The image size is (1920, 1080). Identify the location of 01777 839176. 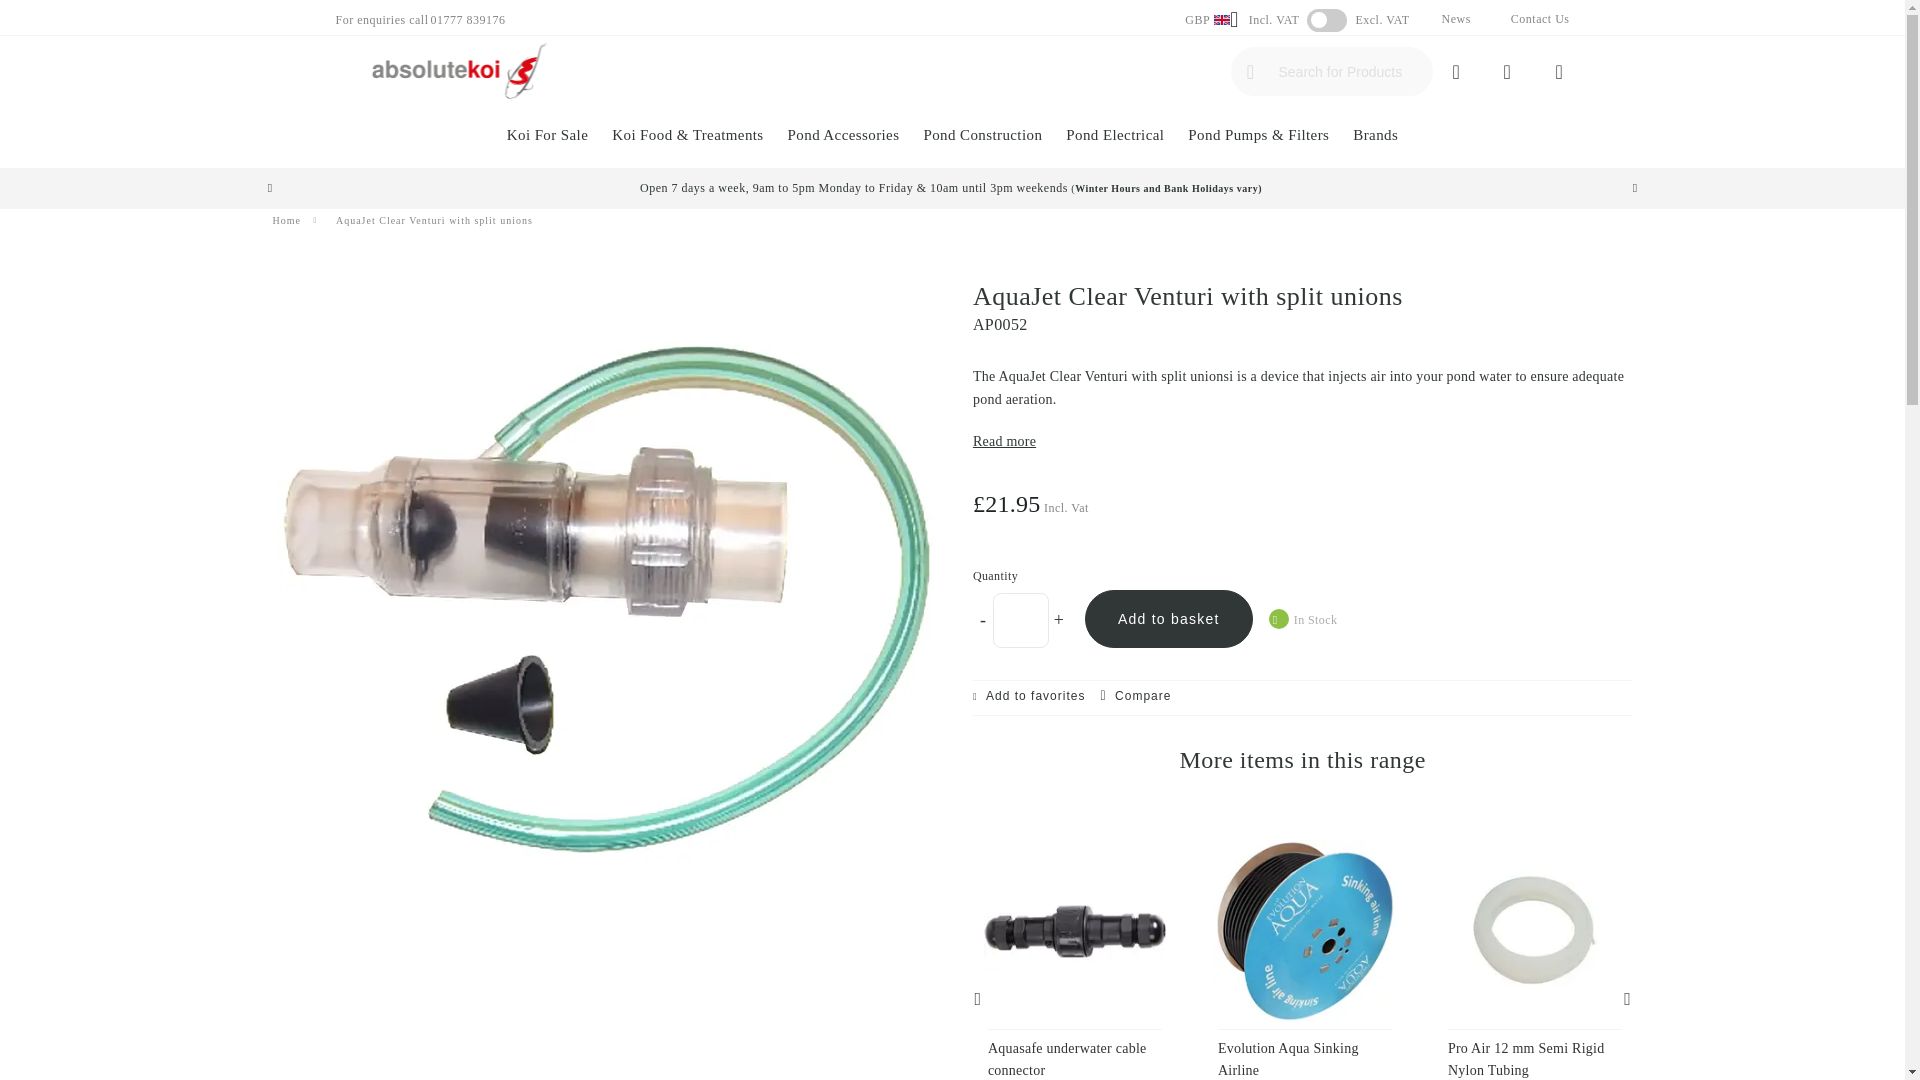
(467, 20).